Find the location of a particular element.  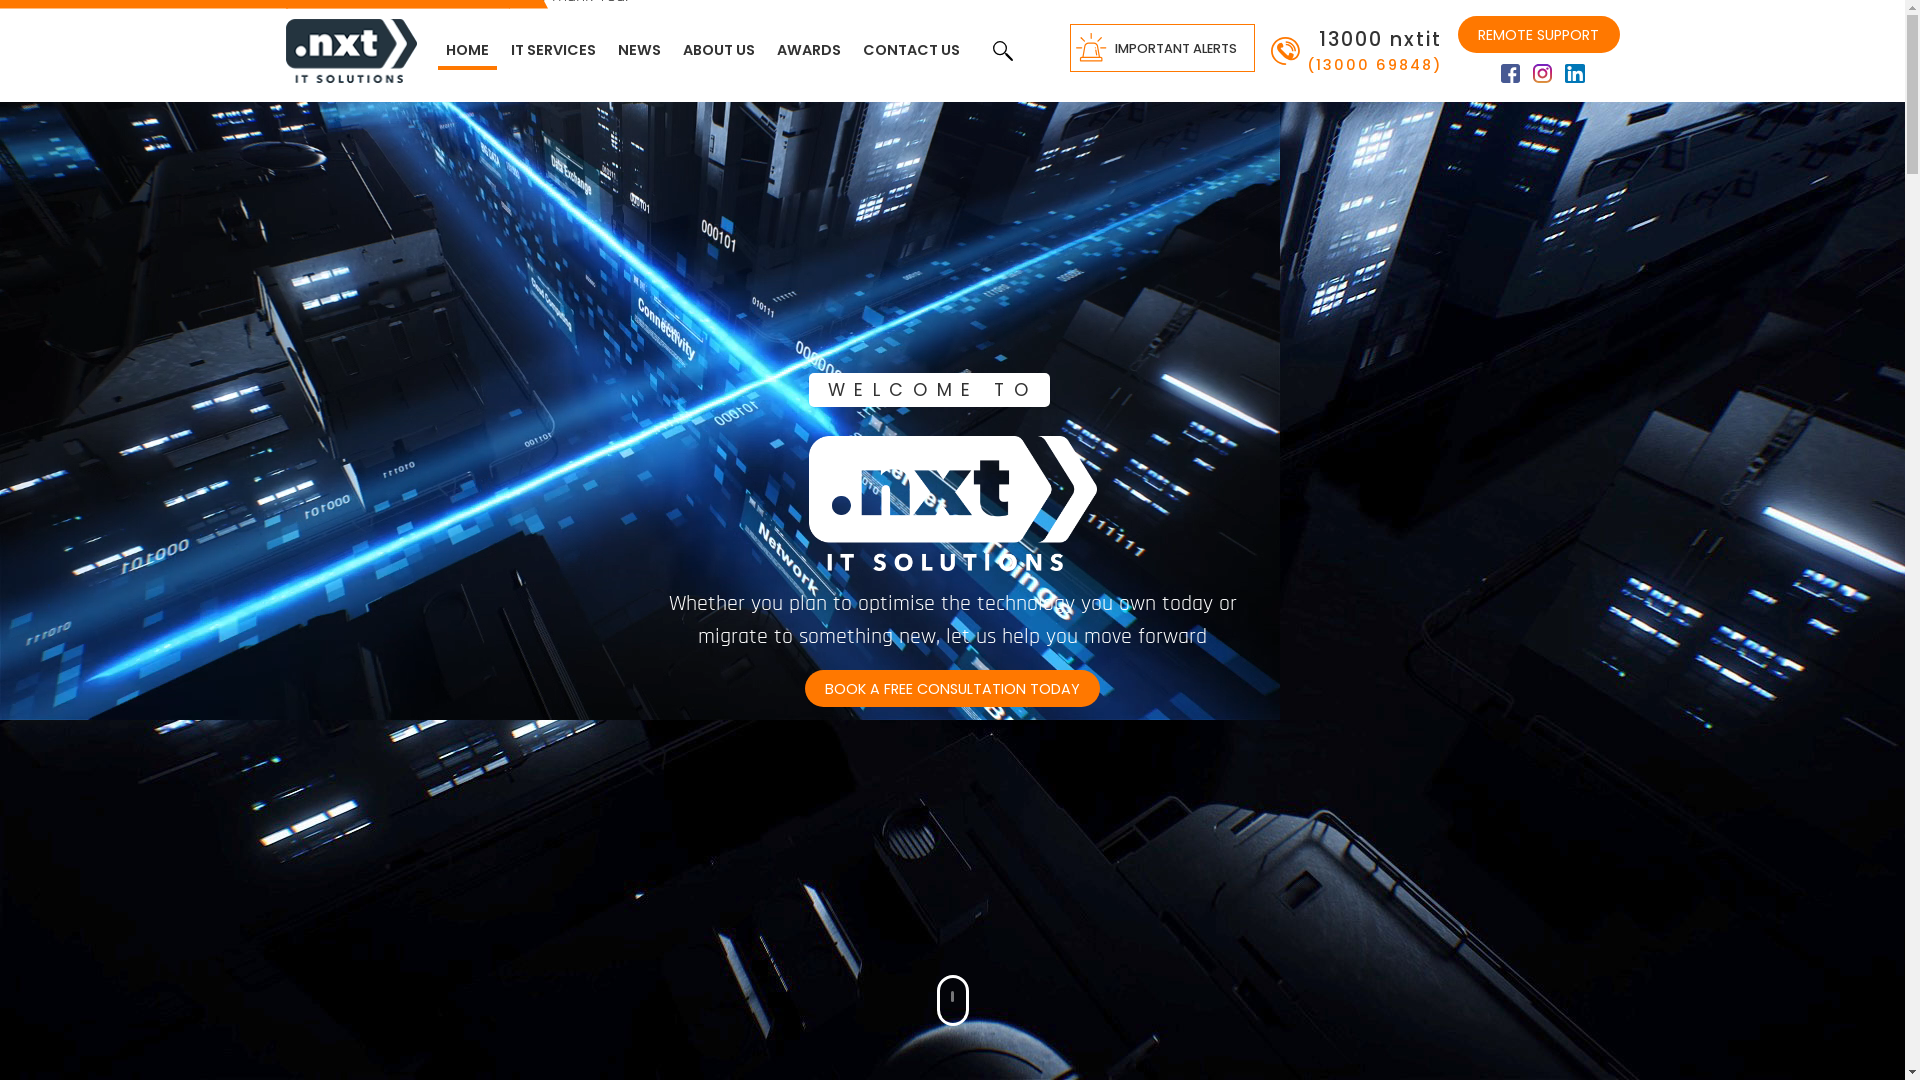

IT SERVICES is located at coordinates (554, 51).